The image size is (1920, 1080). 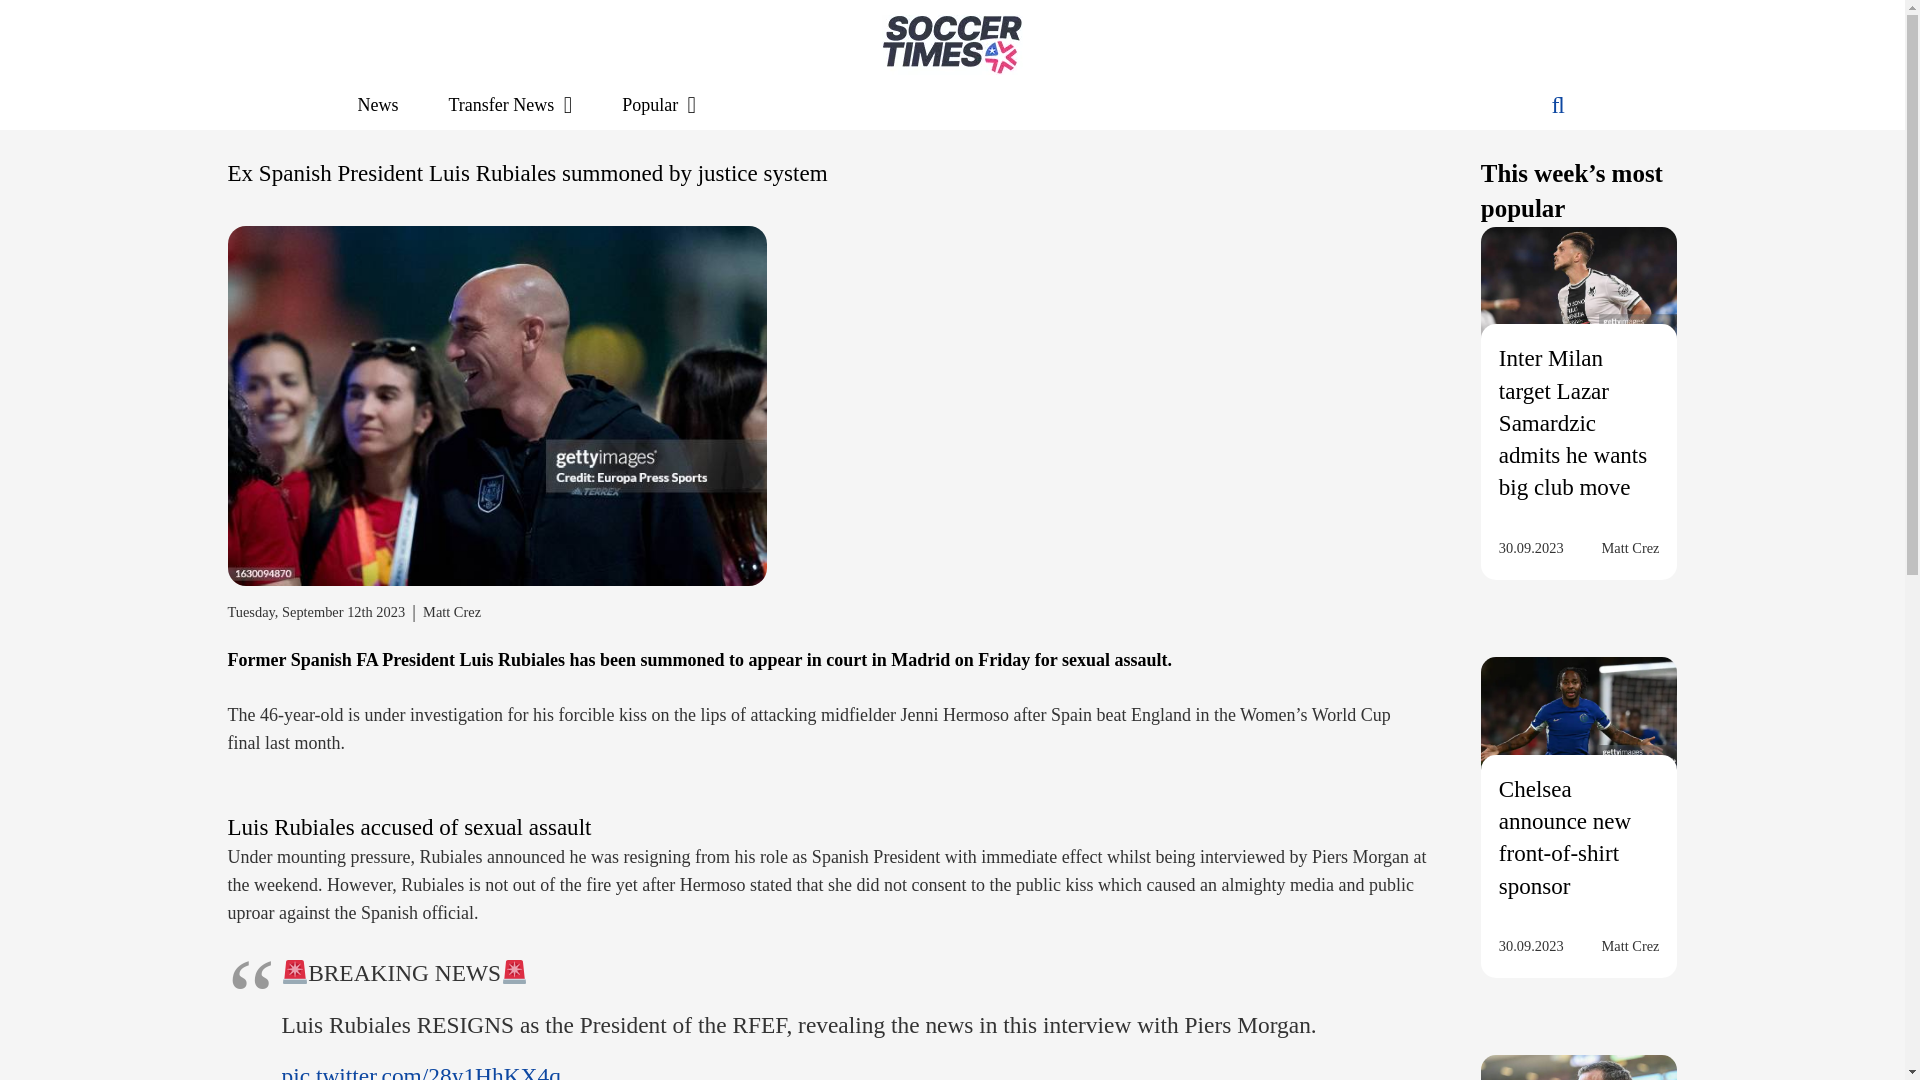 What do you see at coordinates (1579, 730) in the screenshot?
I see `Chelsea announce new front-of-shirt sponsor` at bounding box center [1579, 730].